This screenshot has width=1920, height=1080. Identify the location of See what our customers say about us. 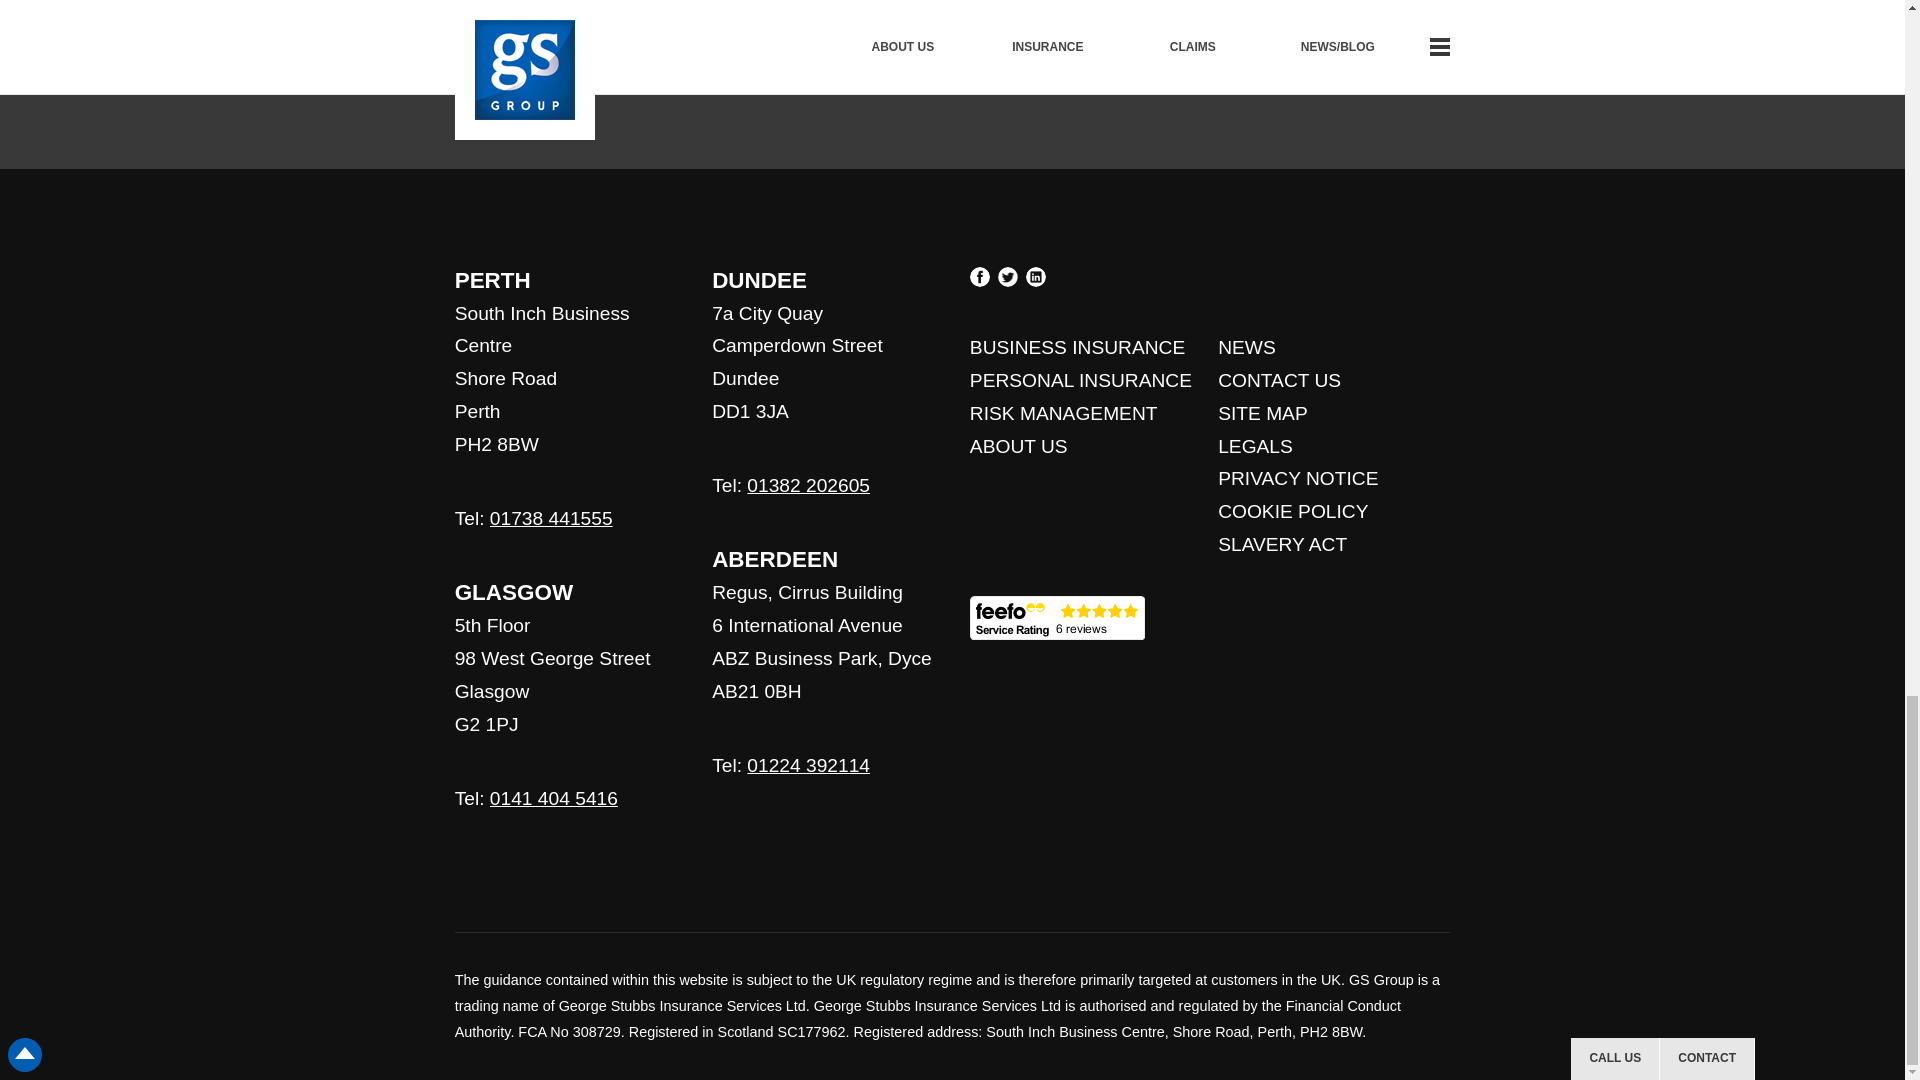
(1056, 618).